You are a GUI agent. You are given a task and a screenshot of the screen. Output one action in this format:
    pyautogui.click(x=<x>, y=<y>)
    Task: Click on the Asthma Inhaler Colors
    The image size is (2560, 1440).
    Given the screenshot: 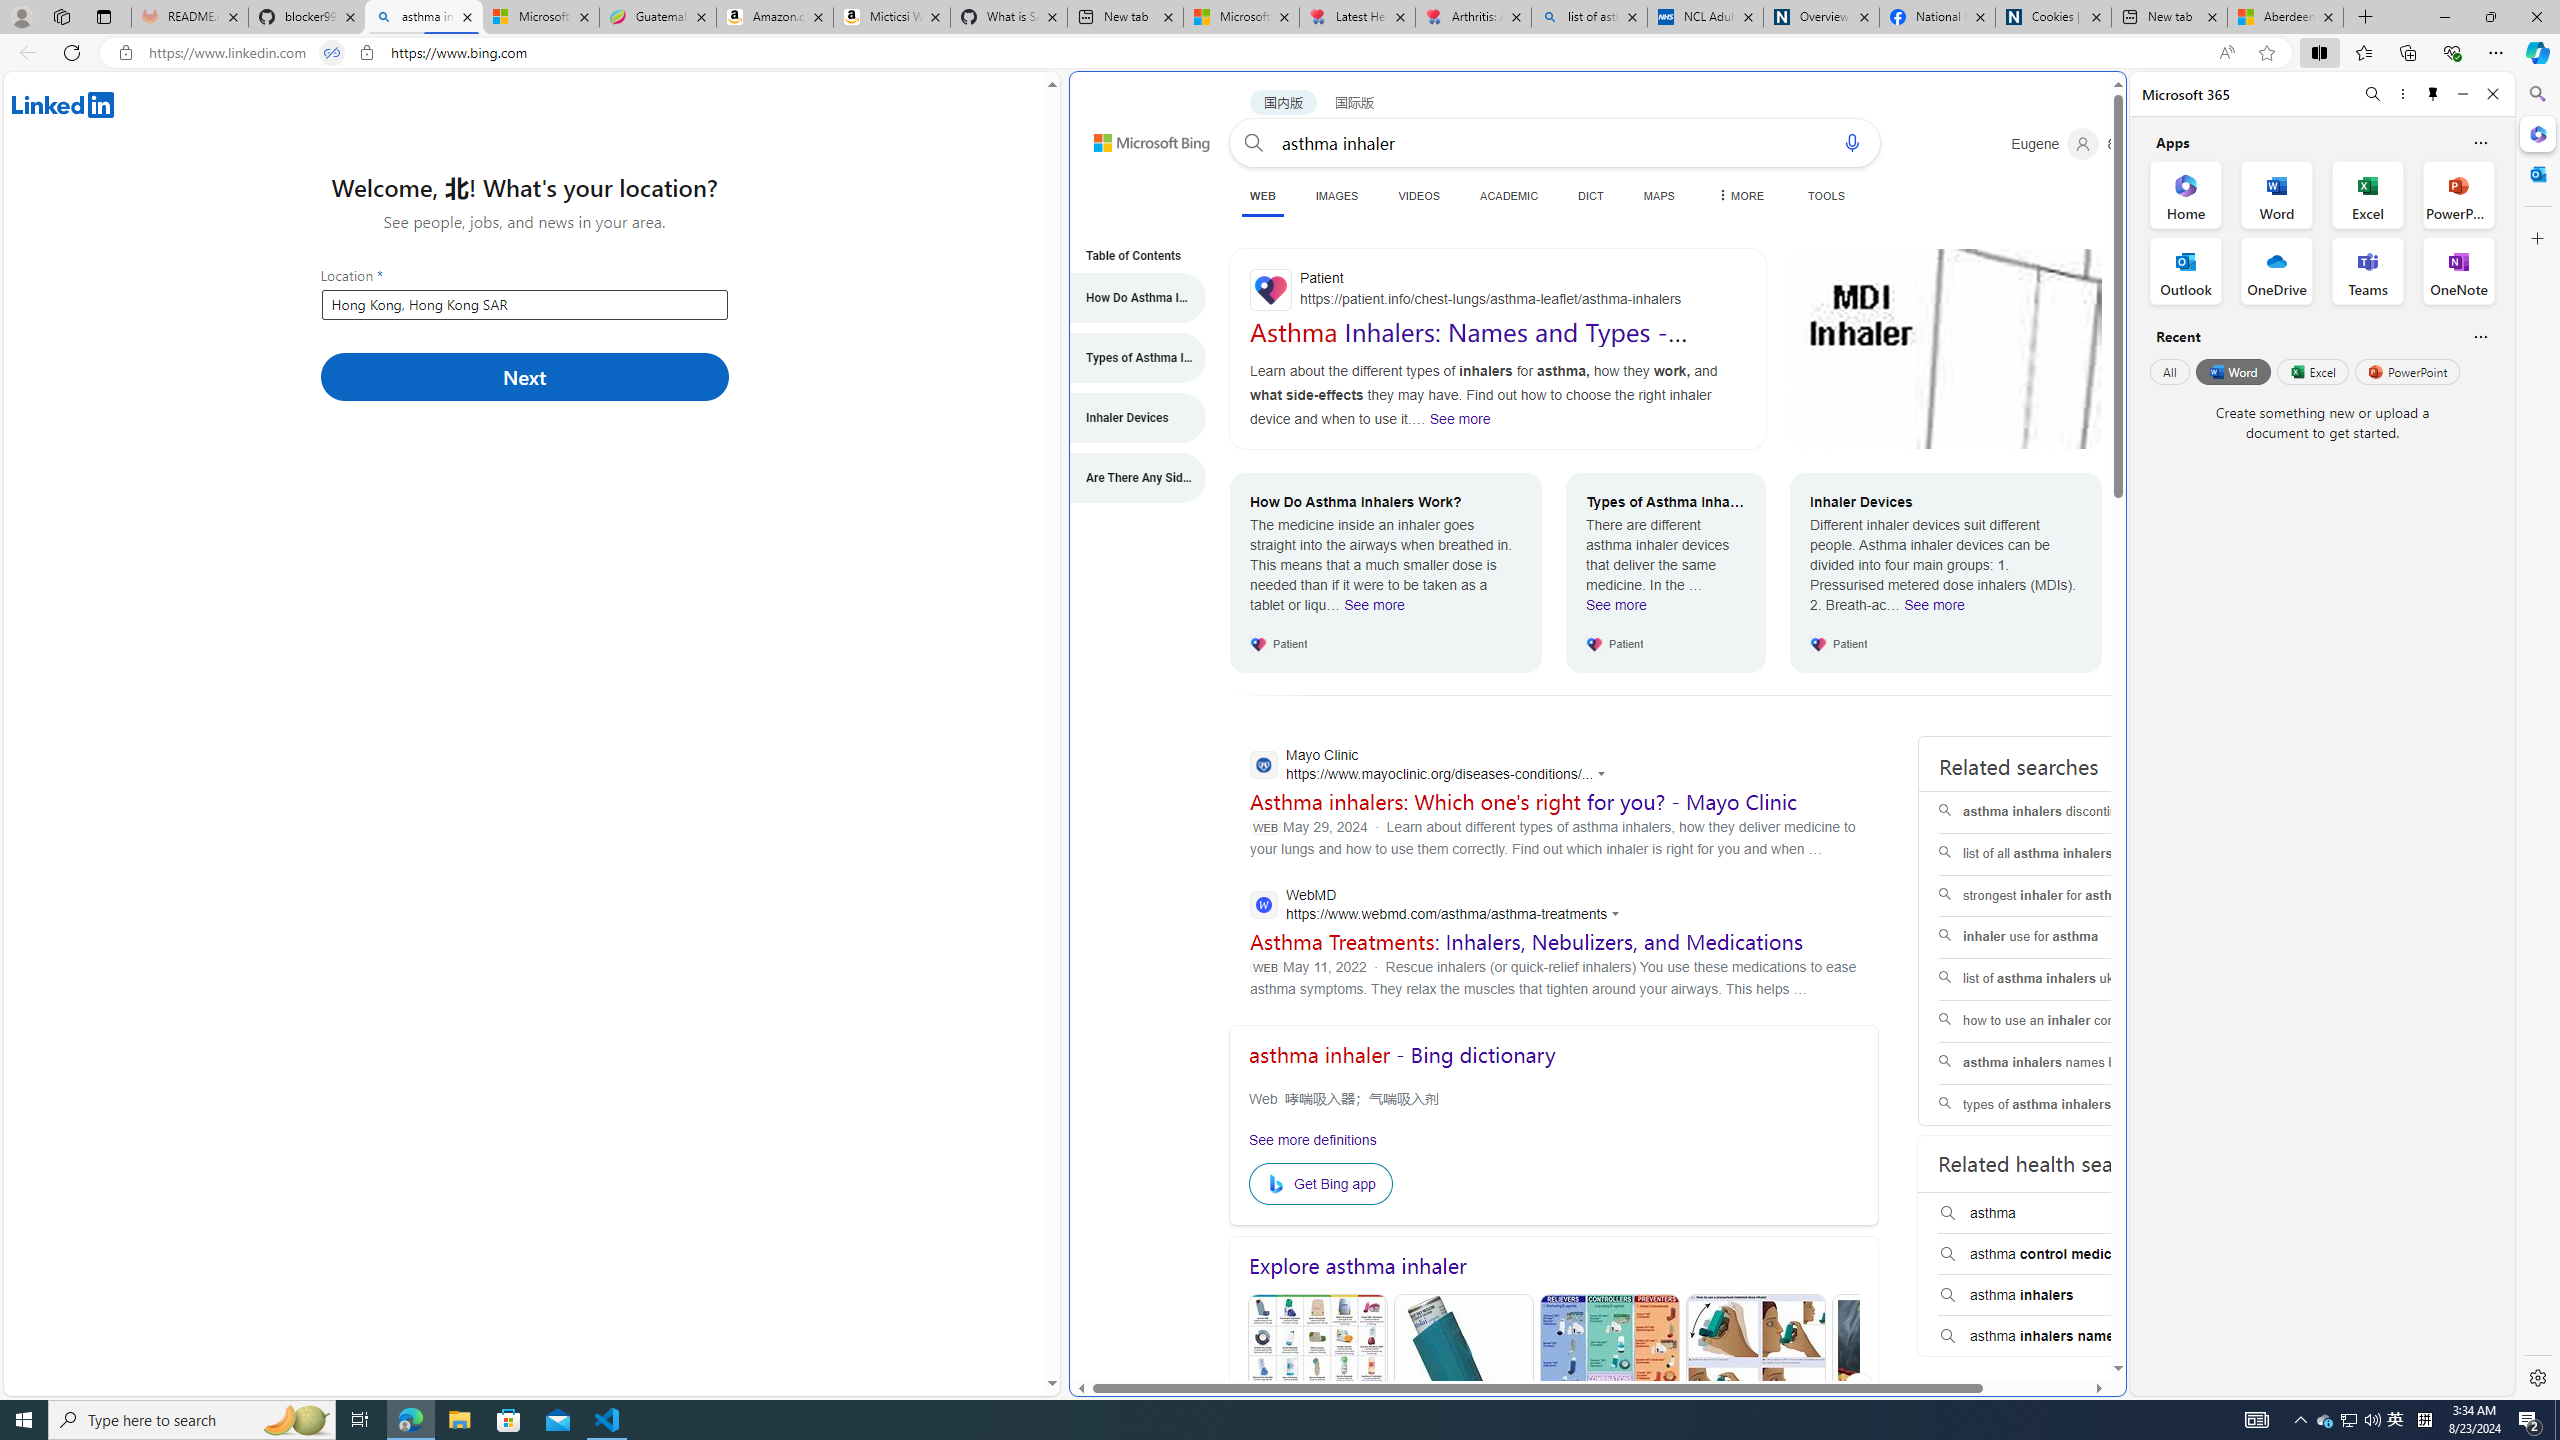 What is the action you would take?
    pyautogui.click(x=1318, y=1390)
    